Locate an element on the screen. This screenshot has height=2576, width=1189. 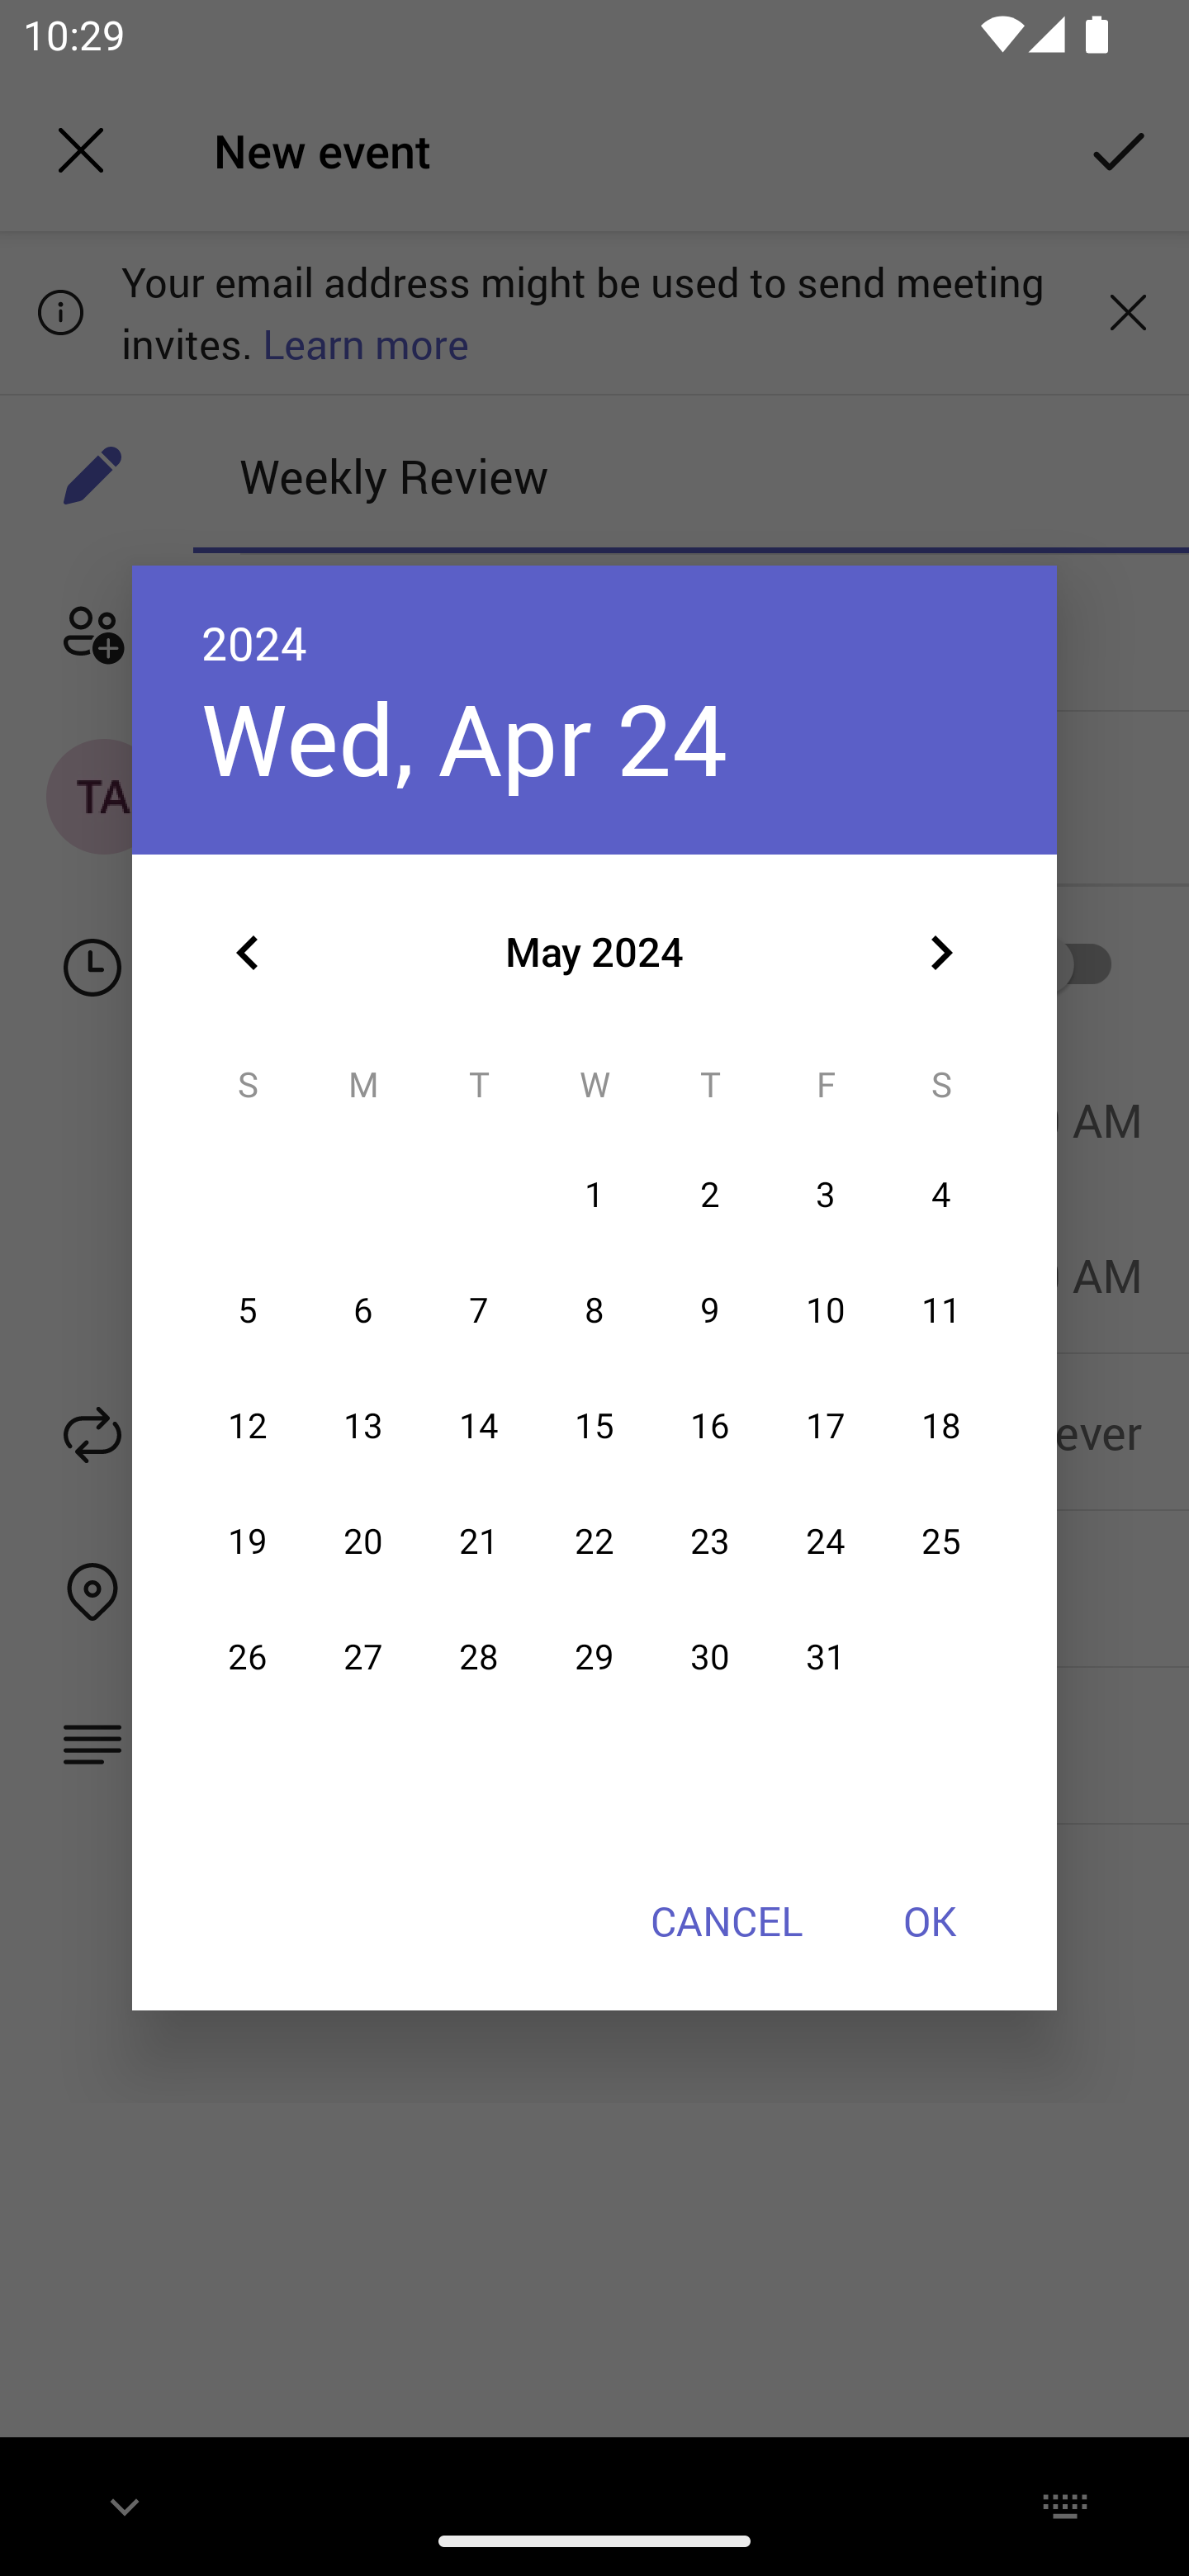
22 22 May 2024 is located at coordinates (594, 1541).